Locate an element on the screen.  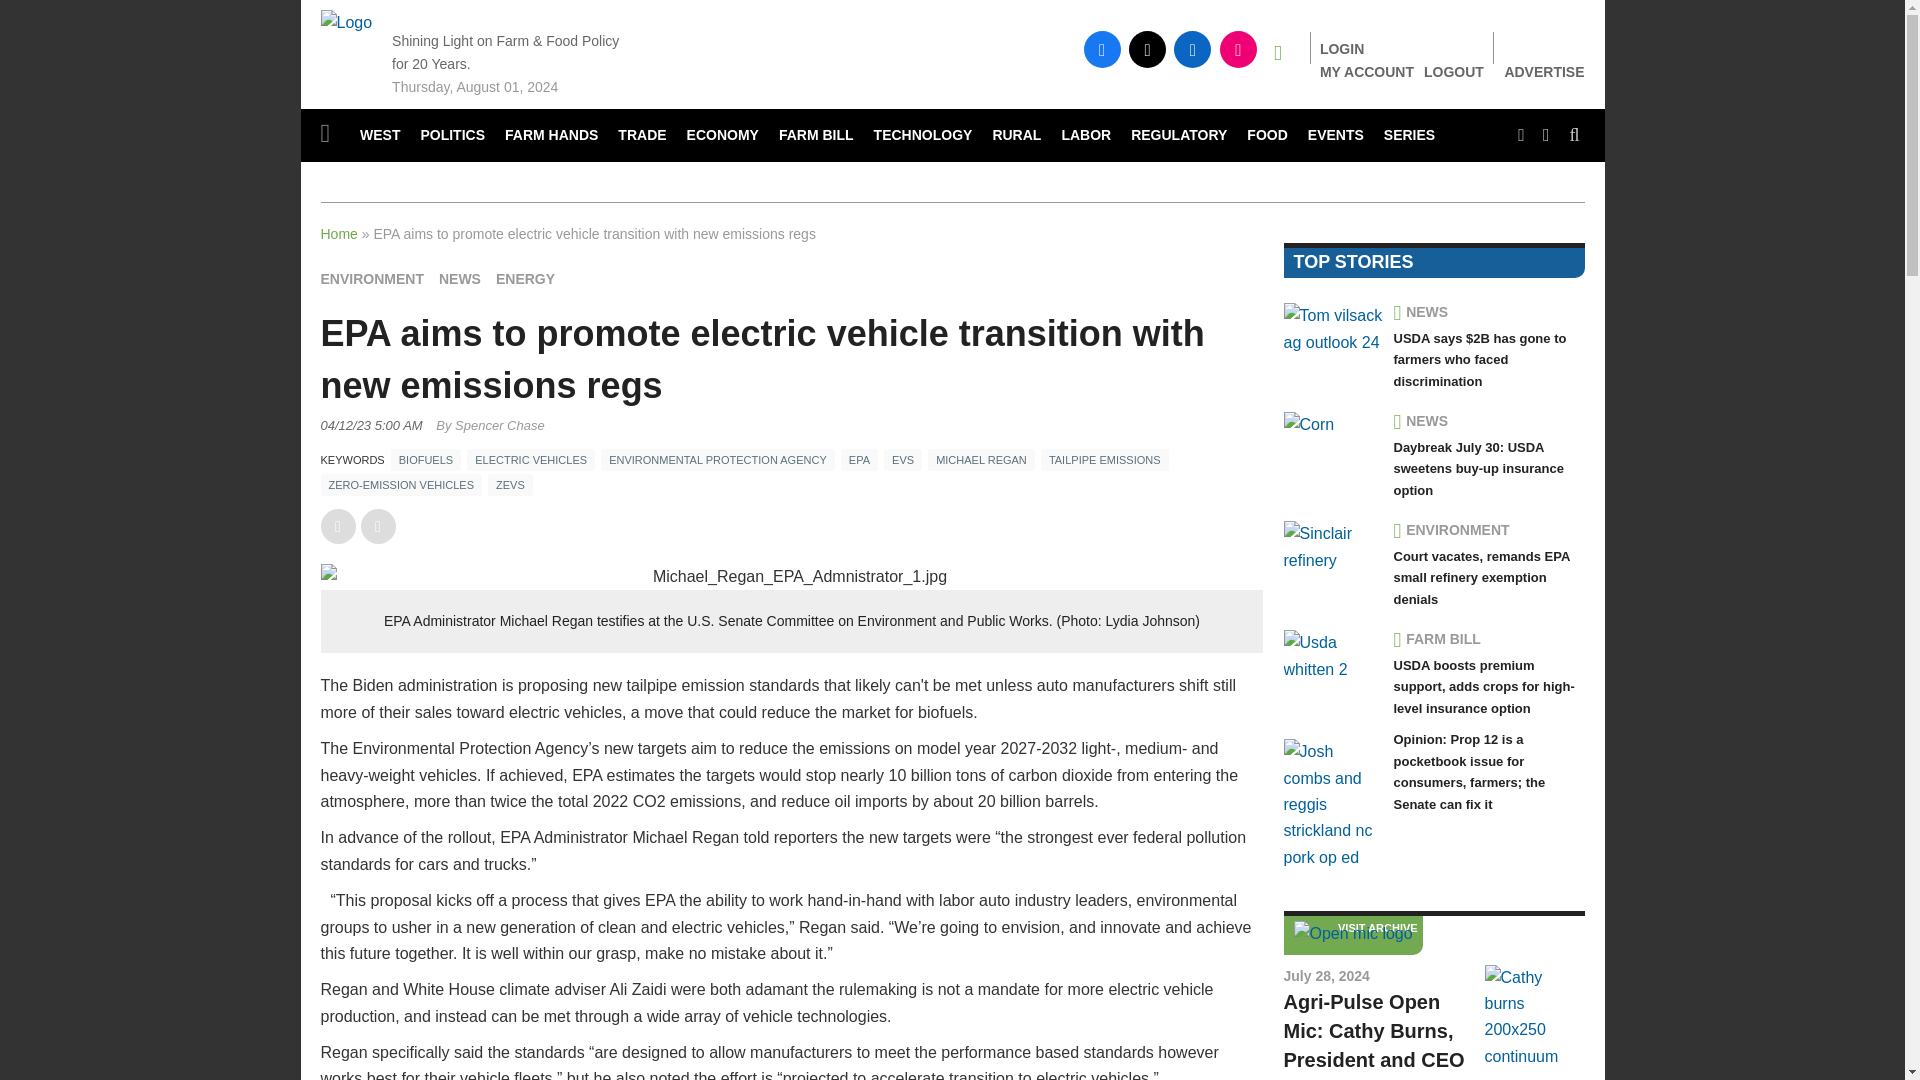
LABOR is located at coordinates (1086, 136).